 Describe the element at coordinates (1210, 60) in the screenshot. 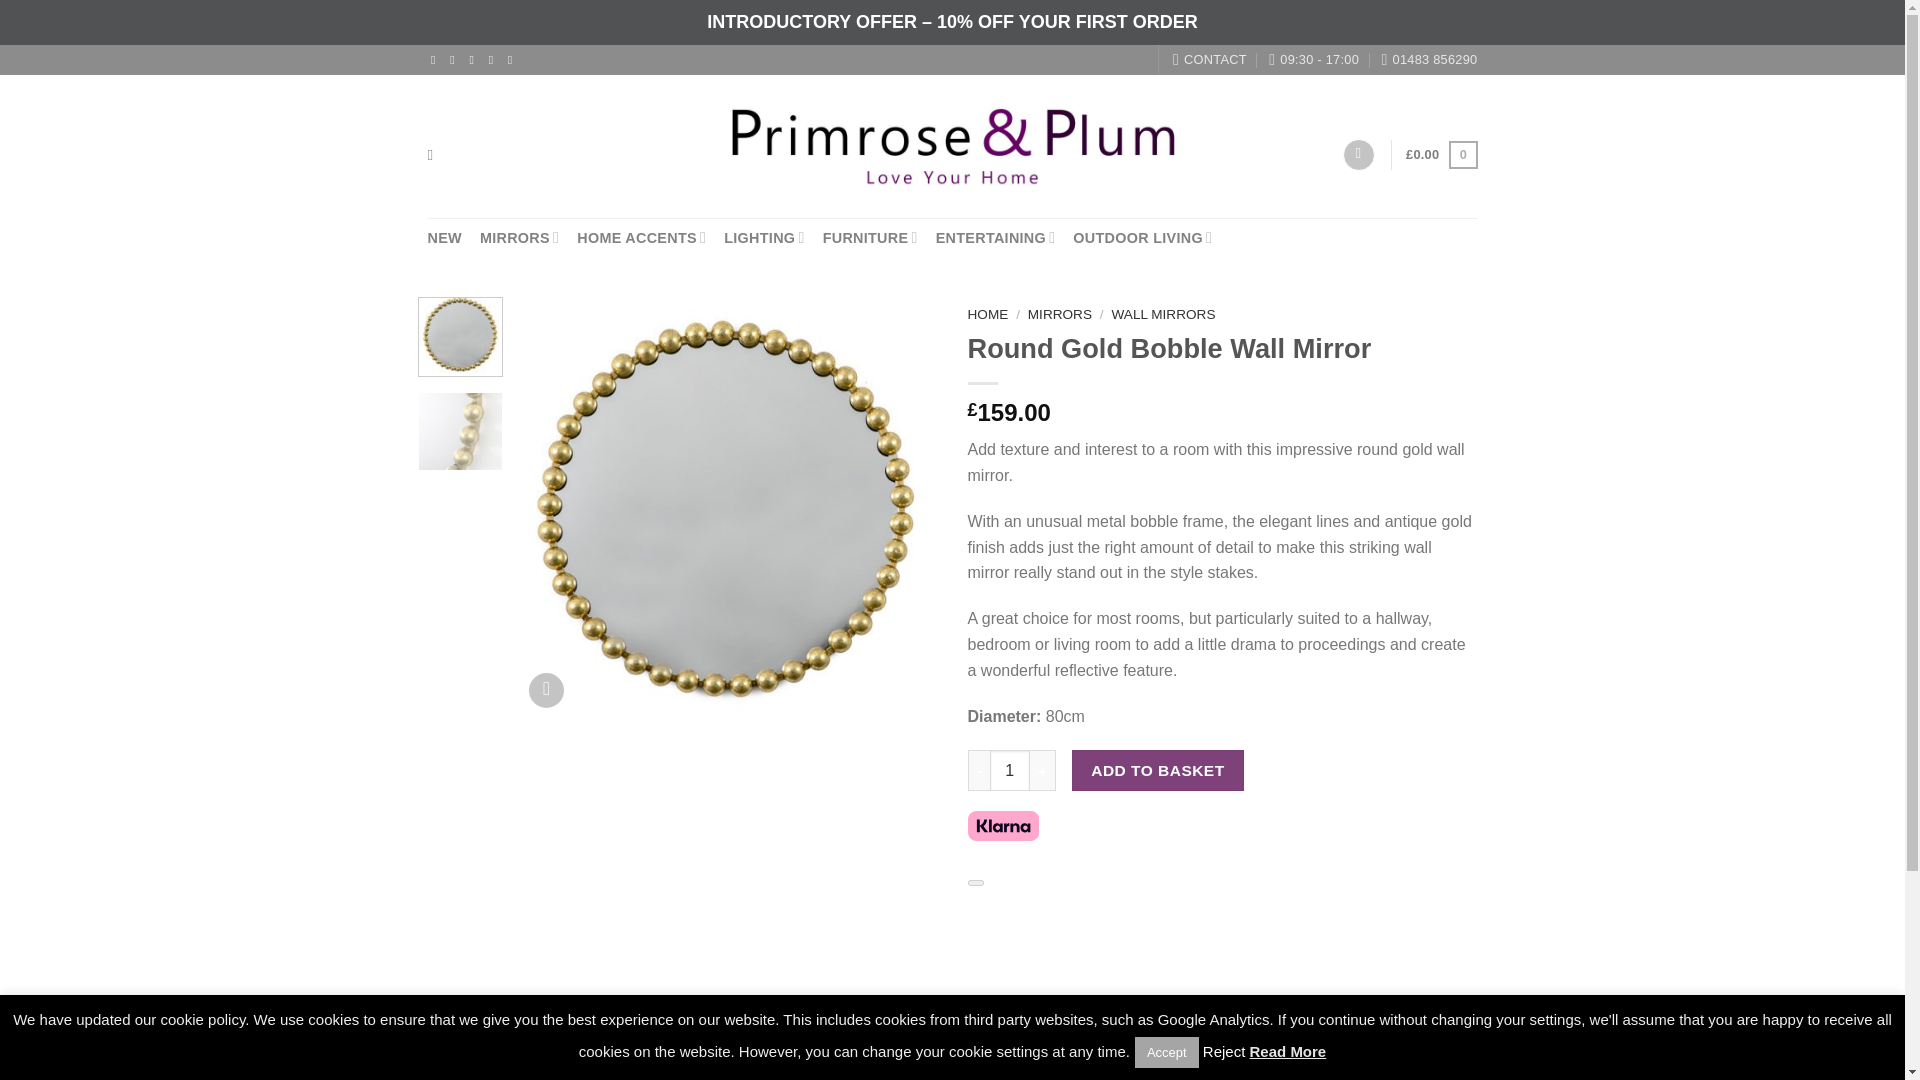

I see `CONTACT` at that location.